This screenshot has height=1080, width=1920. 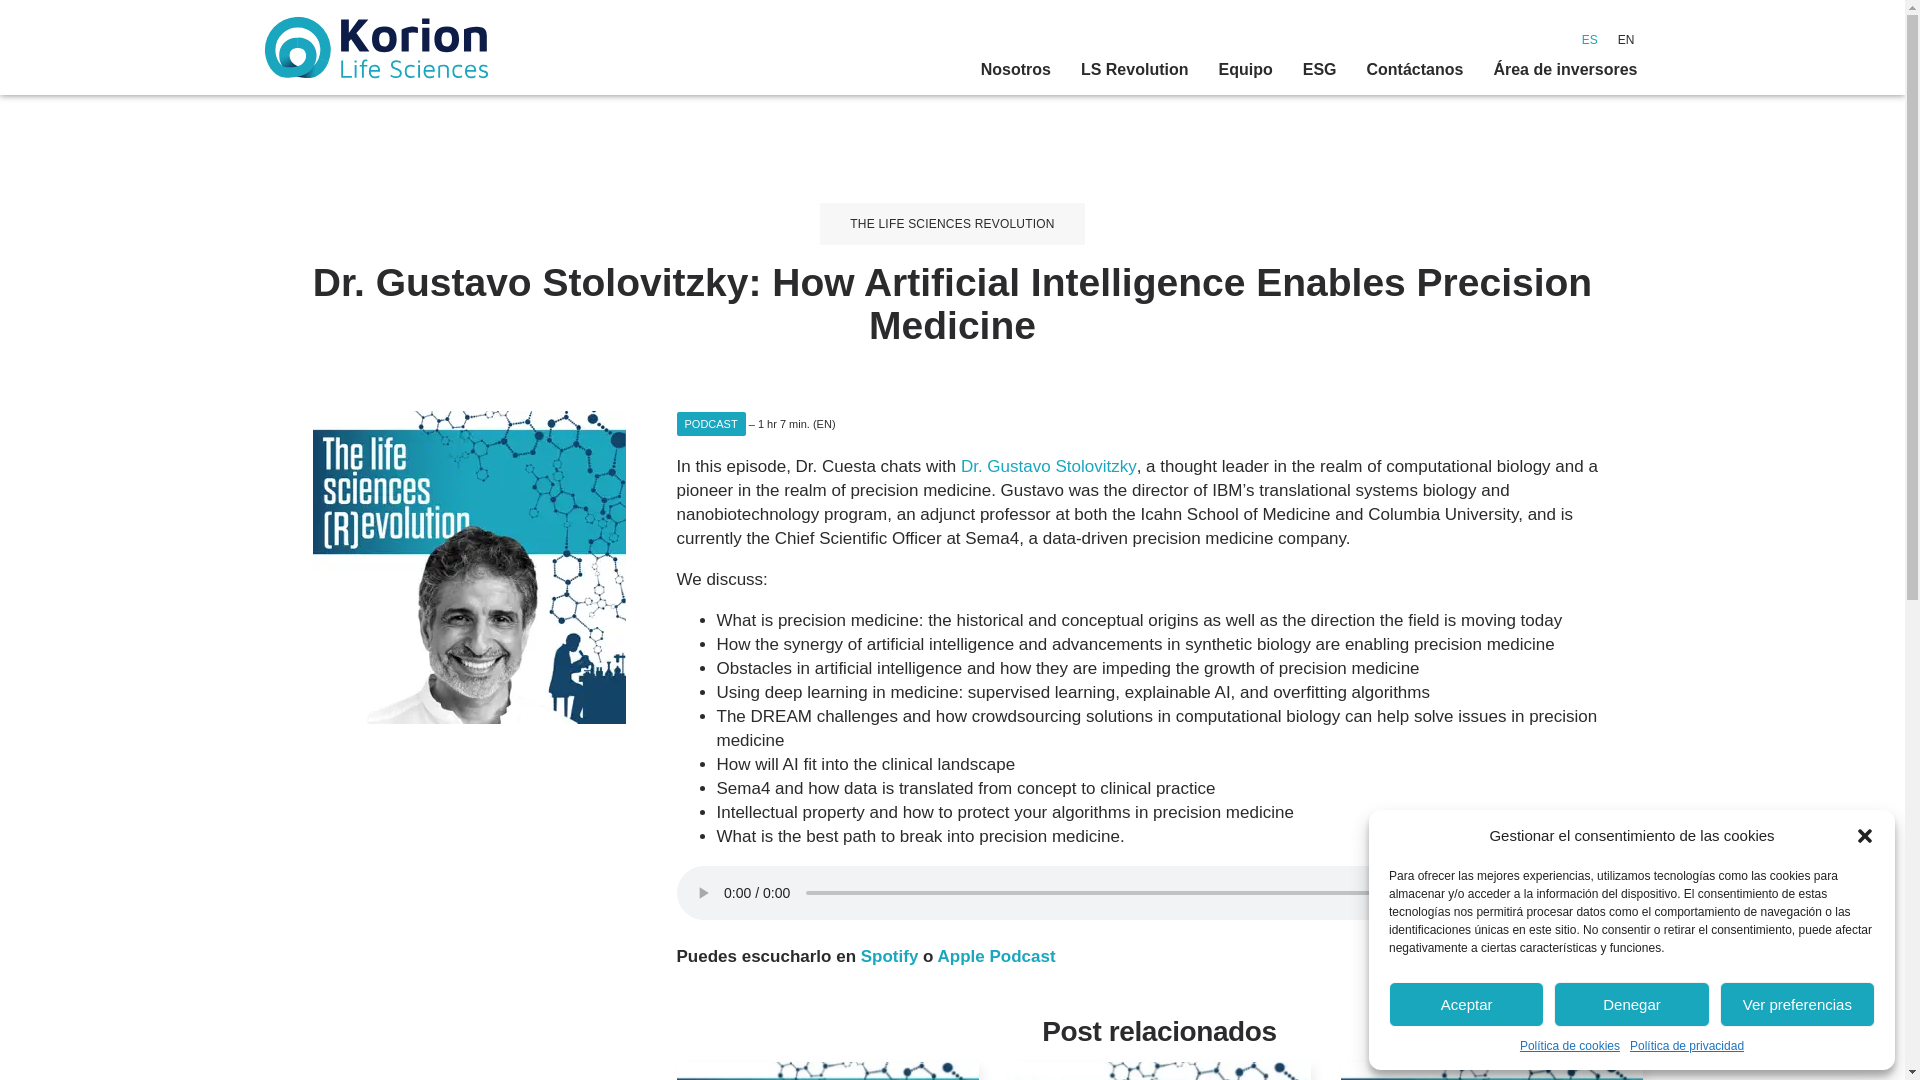 What do you see at coordinates (1626, 40) in the screenshot?
I see `EN` at bounding box center [1626, 40].